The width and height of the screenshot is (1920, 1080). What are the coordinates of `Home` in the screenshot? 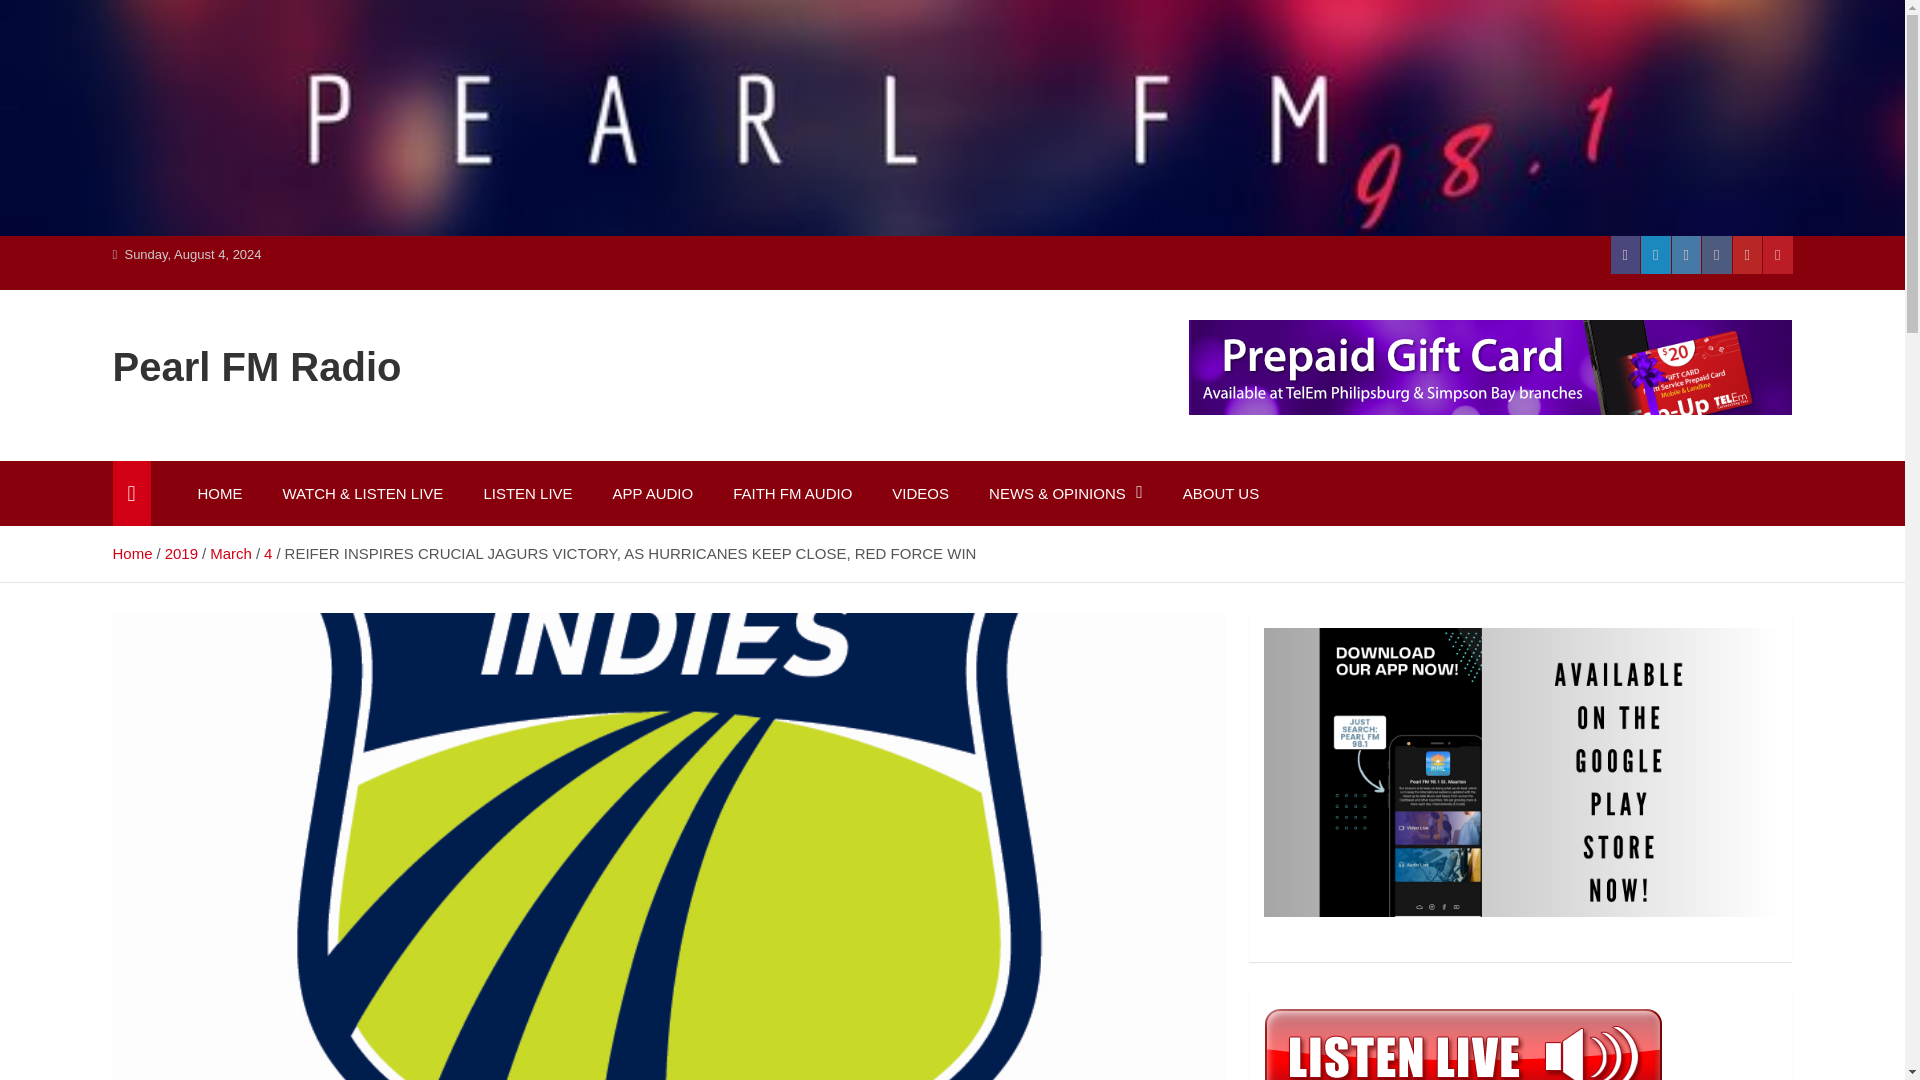 It's located at (131, 553).